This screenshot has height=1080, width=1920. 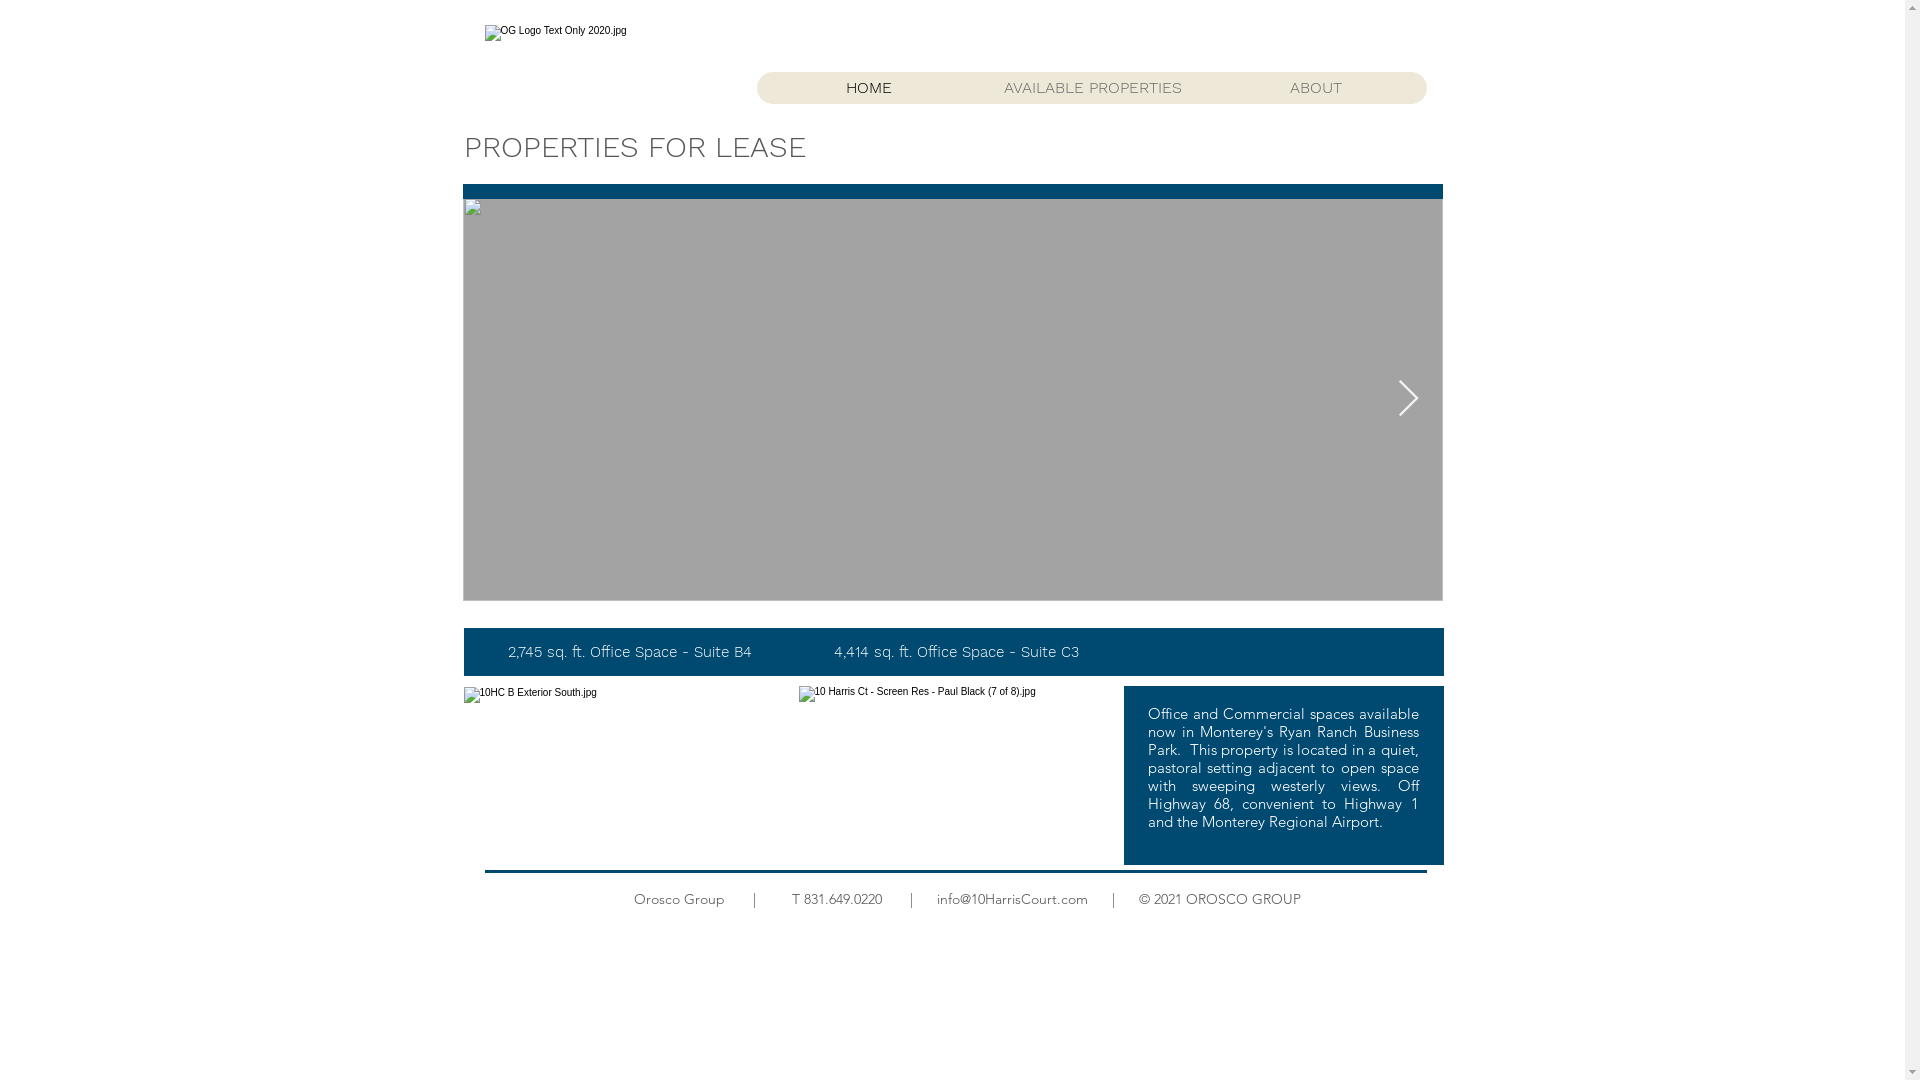 I want to click on 2,745 sq. ft. Office Space - Suite B4, so click(x=630, y=652).